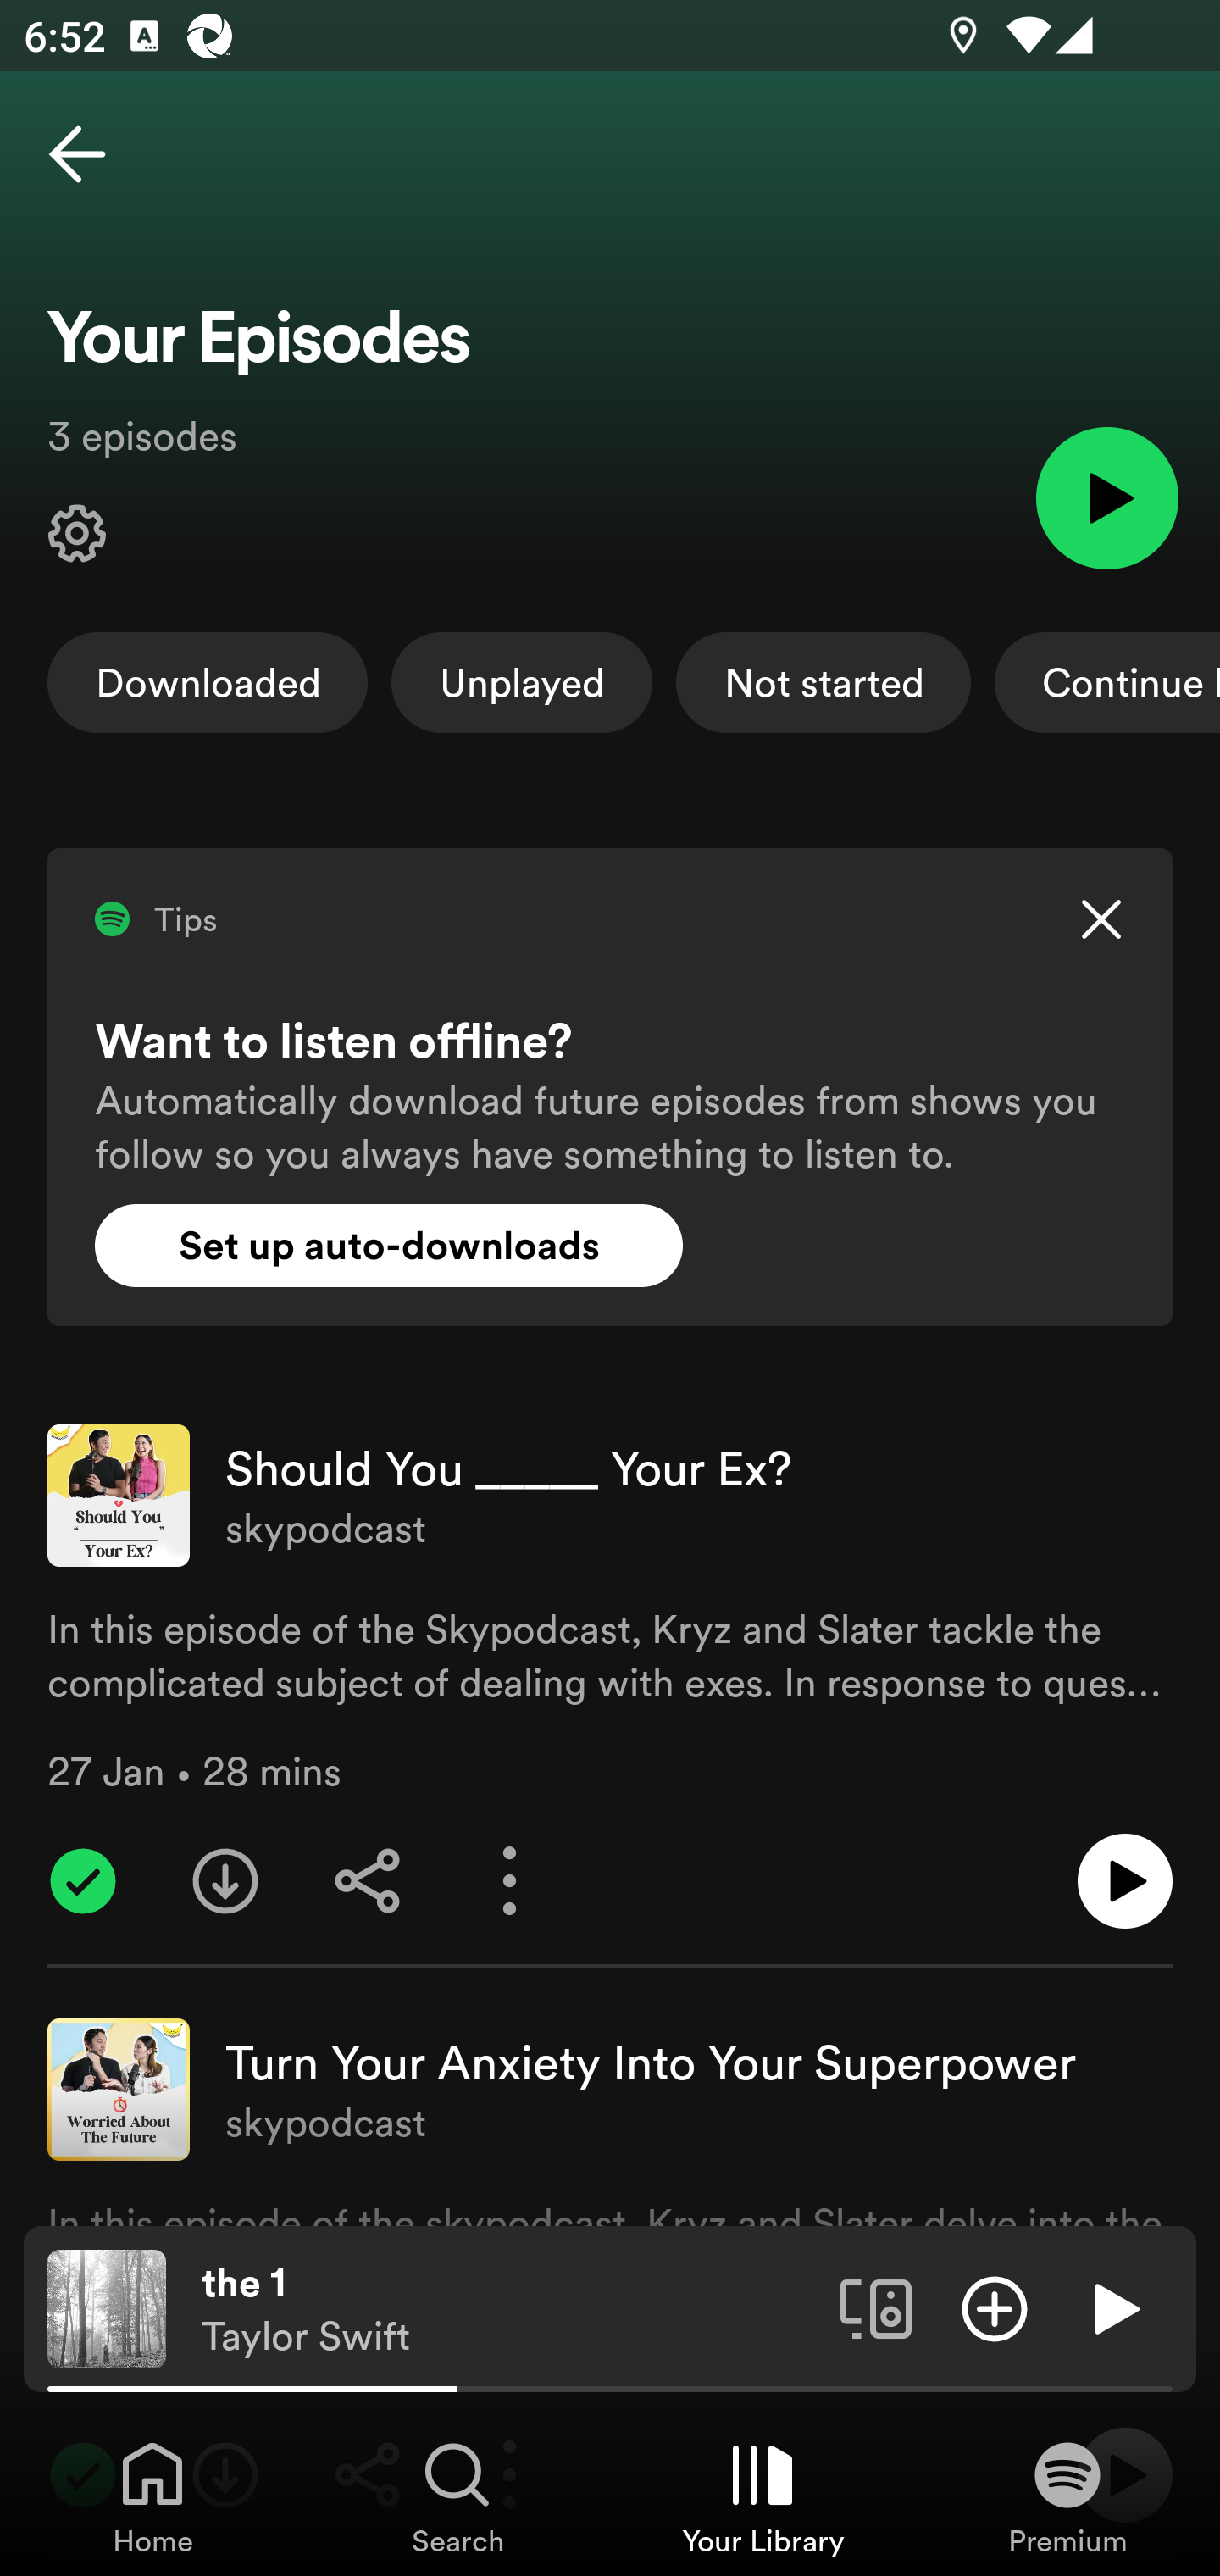  I want to click on Your Library, Tab 3 of 4 Your Library Your Library, so click(762, 2496).